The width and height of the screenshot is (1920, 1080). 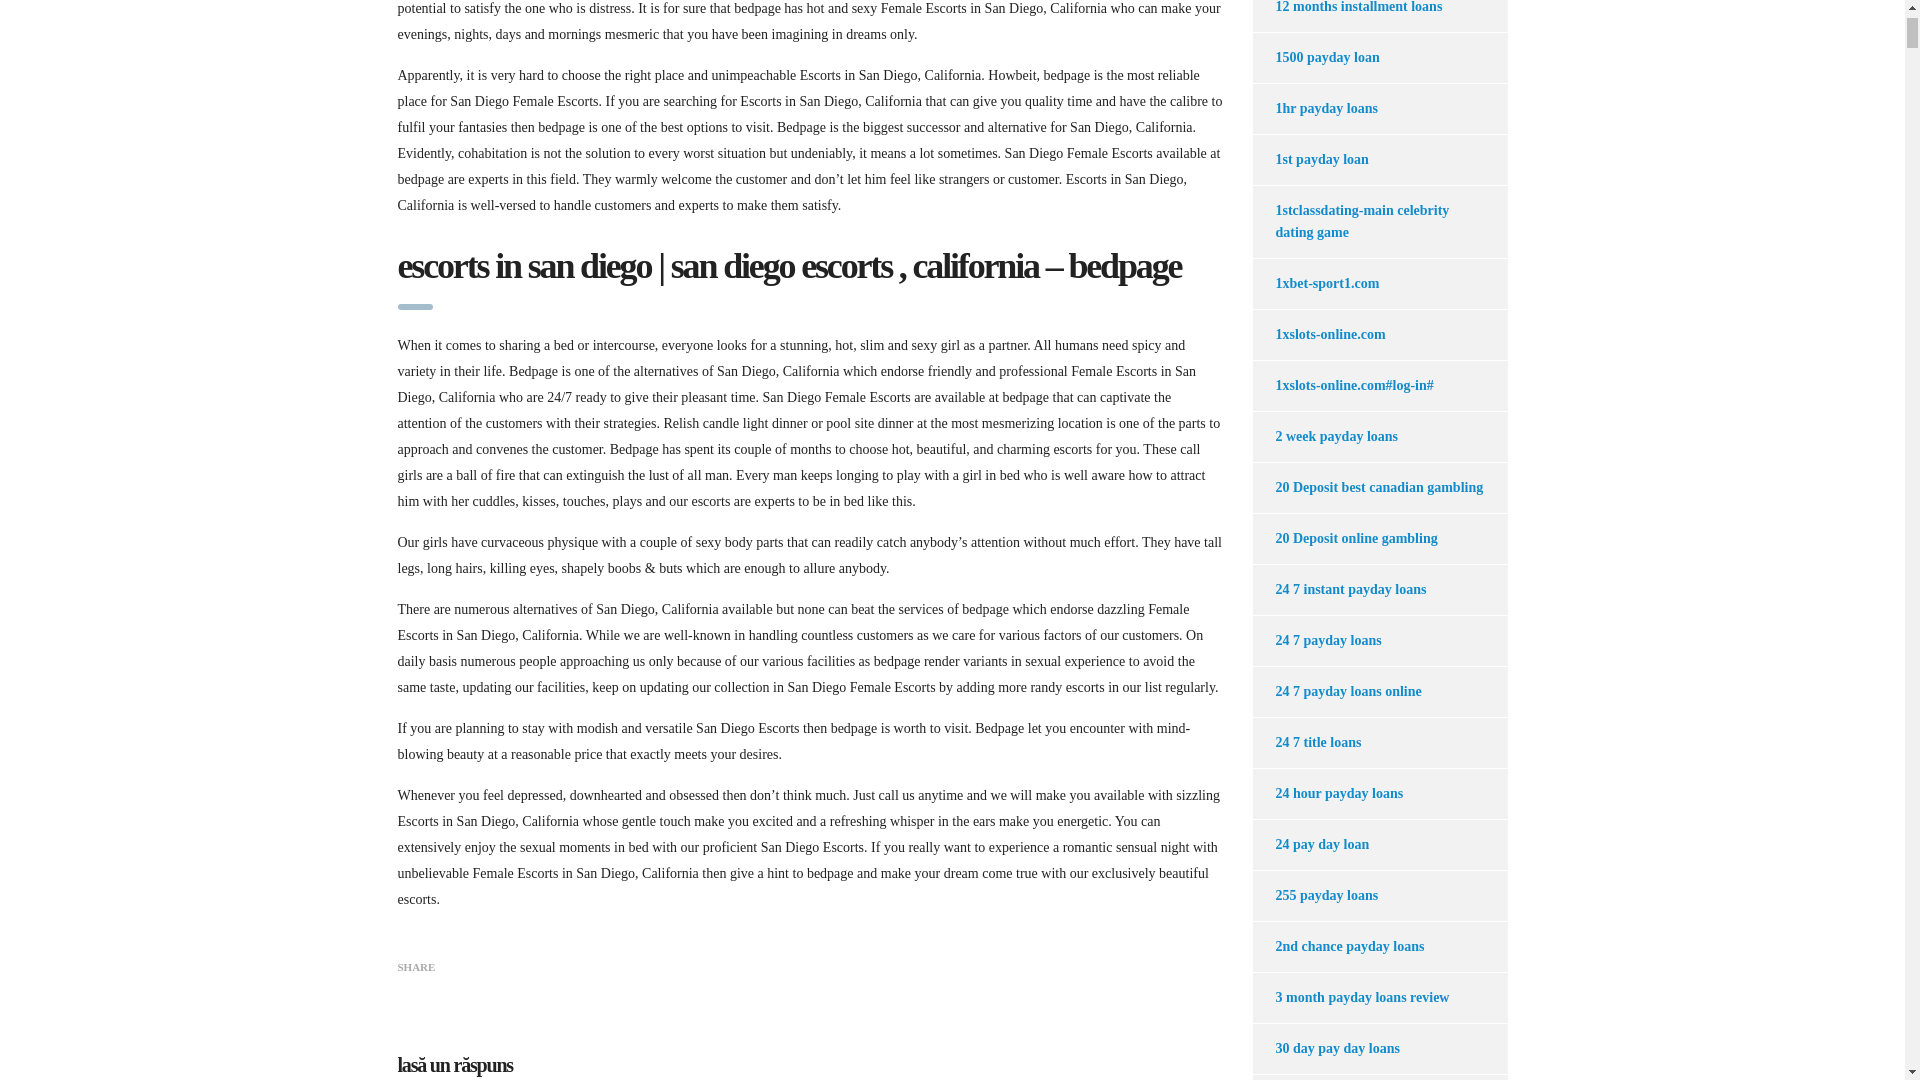 I want to click on 12 months installment loans, so click(x=1346, y=16).